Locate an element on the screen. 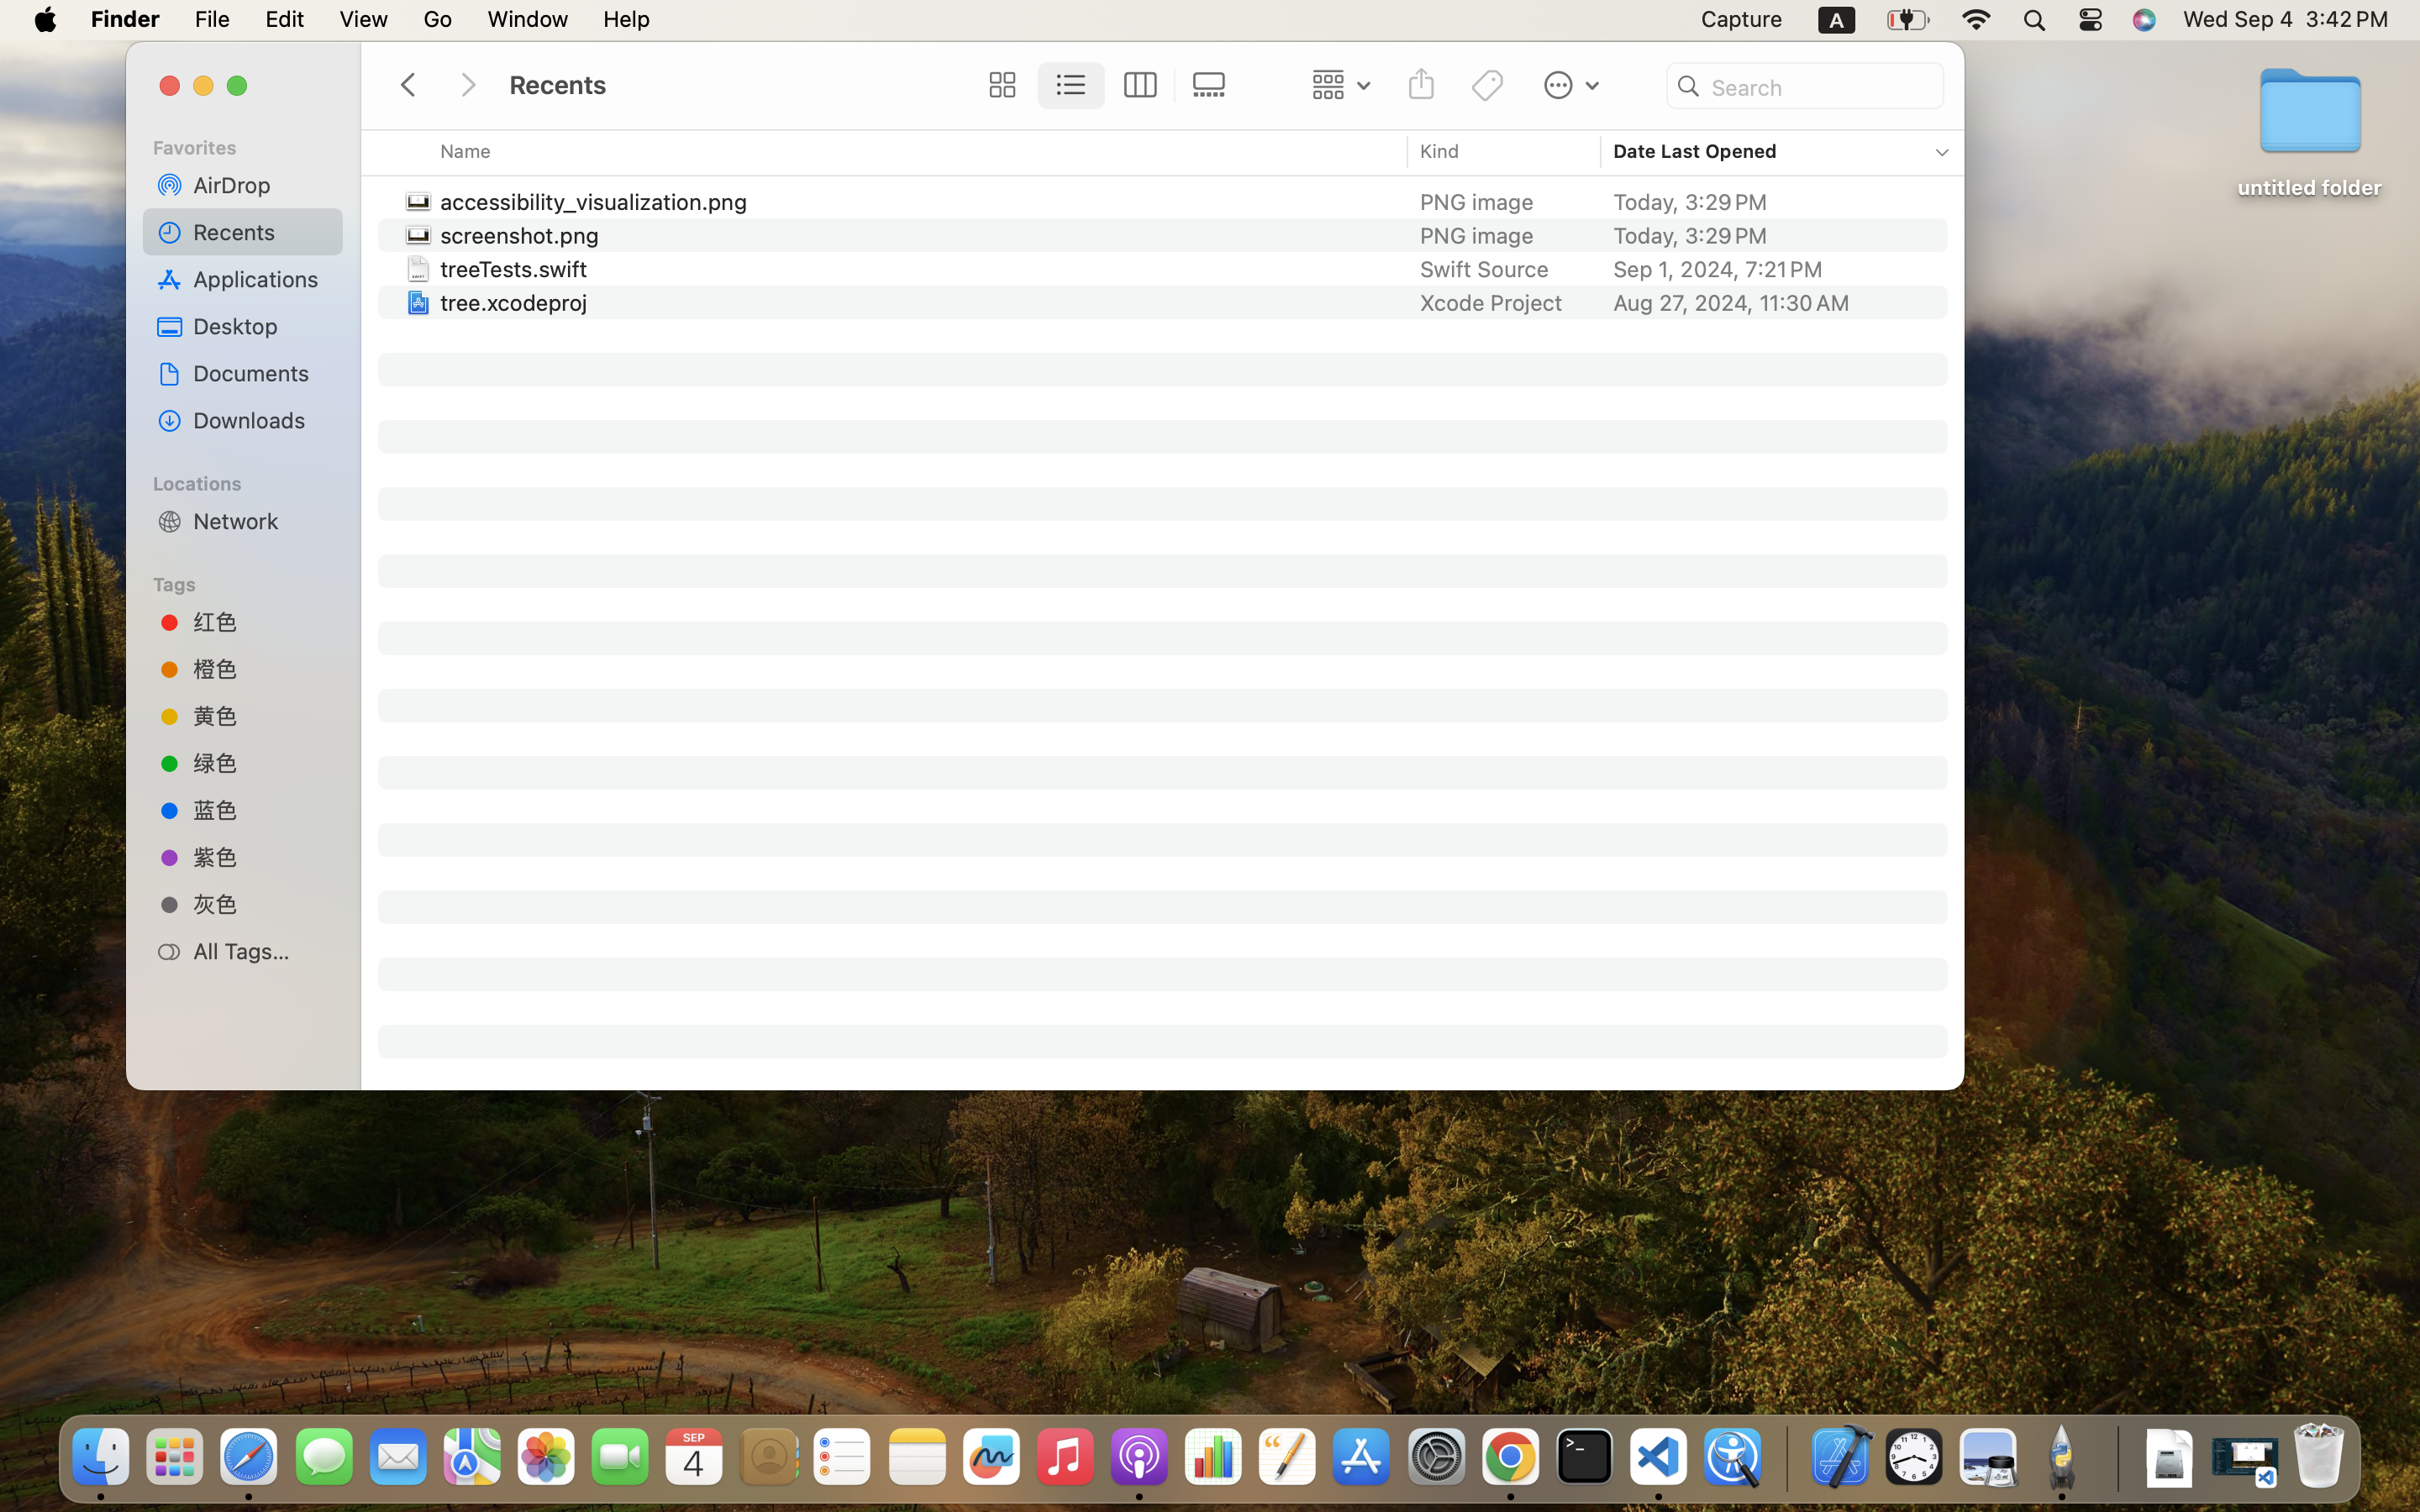 This screenshot has width=2420, height=1512. Tags is located at coordinates (253, 582).